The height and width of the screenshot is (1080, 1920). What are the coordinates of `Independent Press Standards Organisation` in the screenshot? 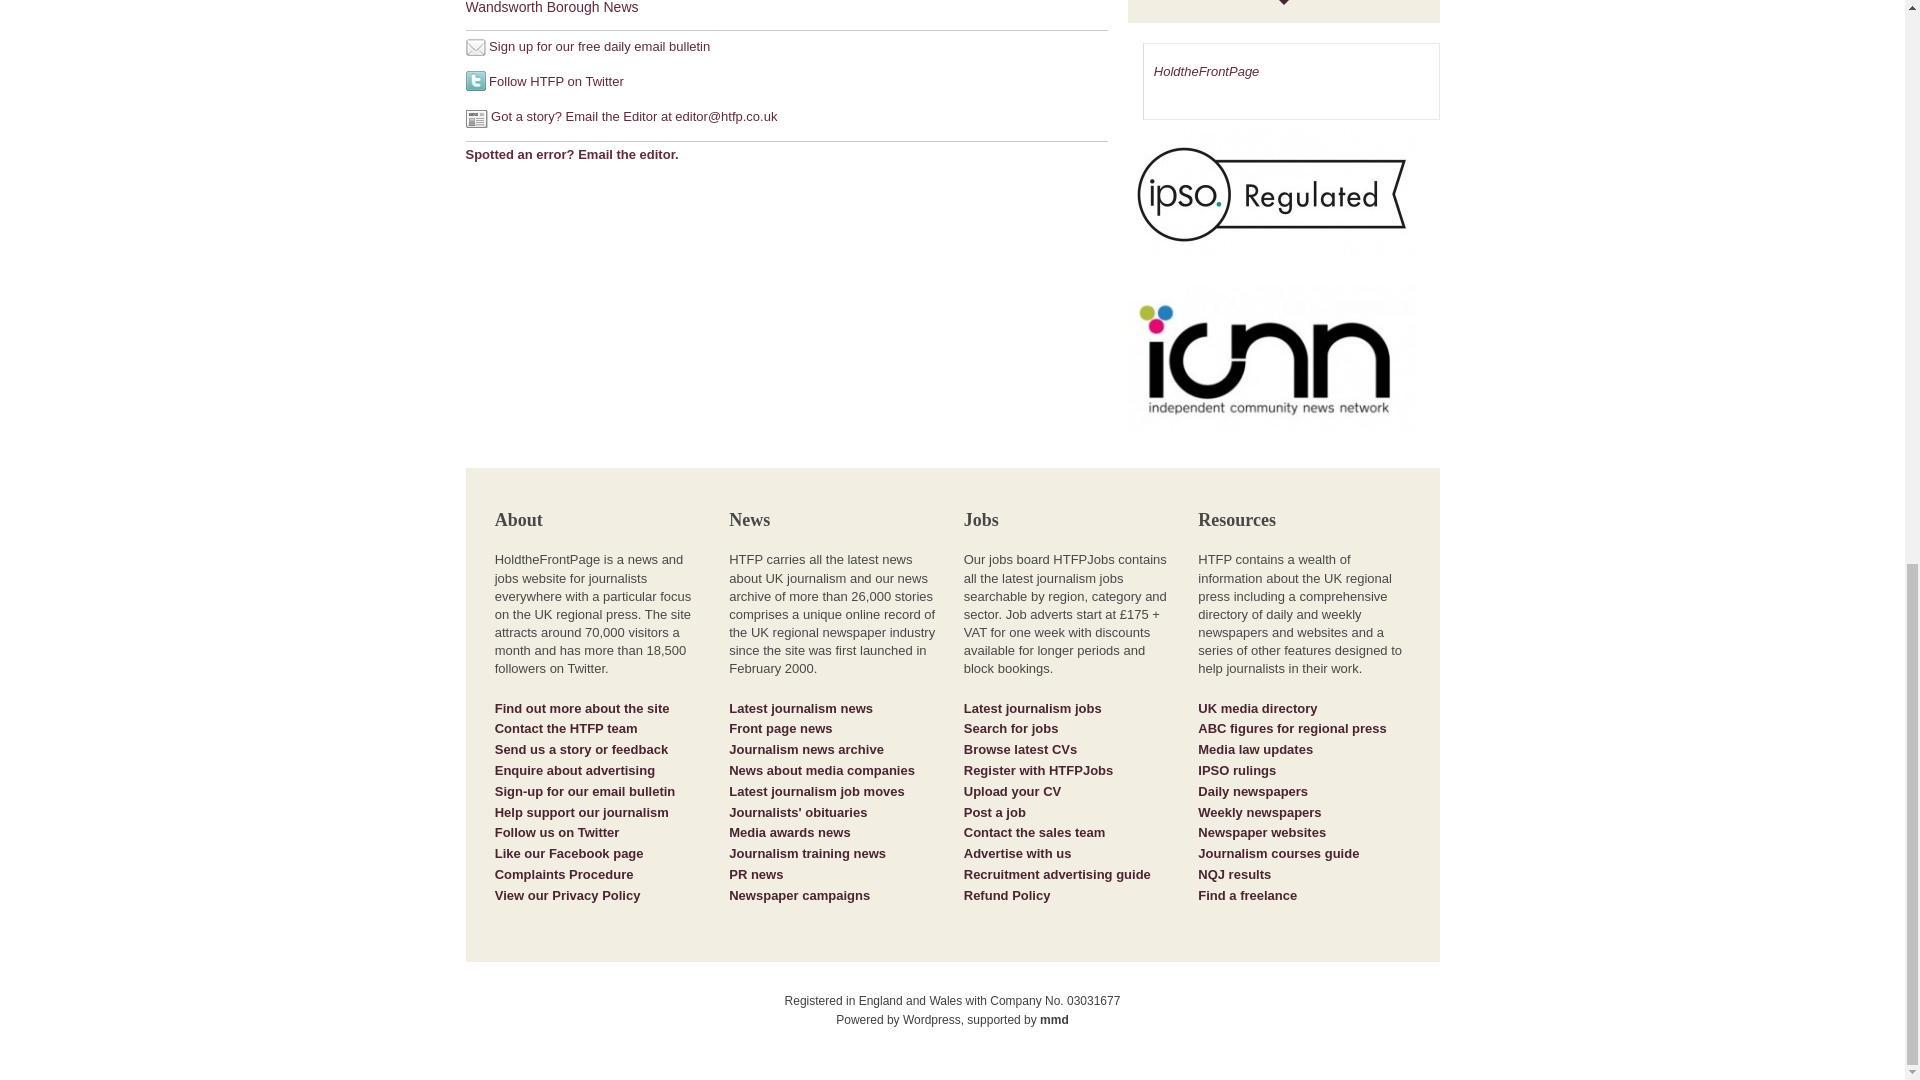 It's located at (1284, 202).